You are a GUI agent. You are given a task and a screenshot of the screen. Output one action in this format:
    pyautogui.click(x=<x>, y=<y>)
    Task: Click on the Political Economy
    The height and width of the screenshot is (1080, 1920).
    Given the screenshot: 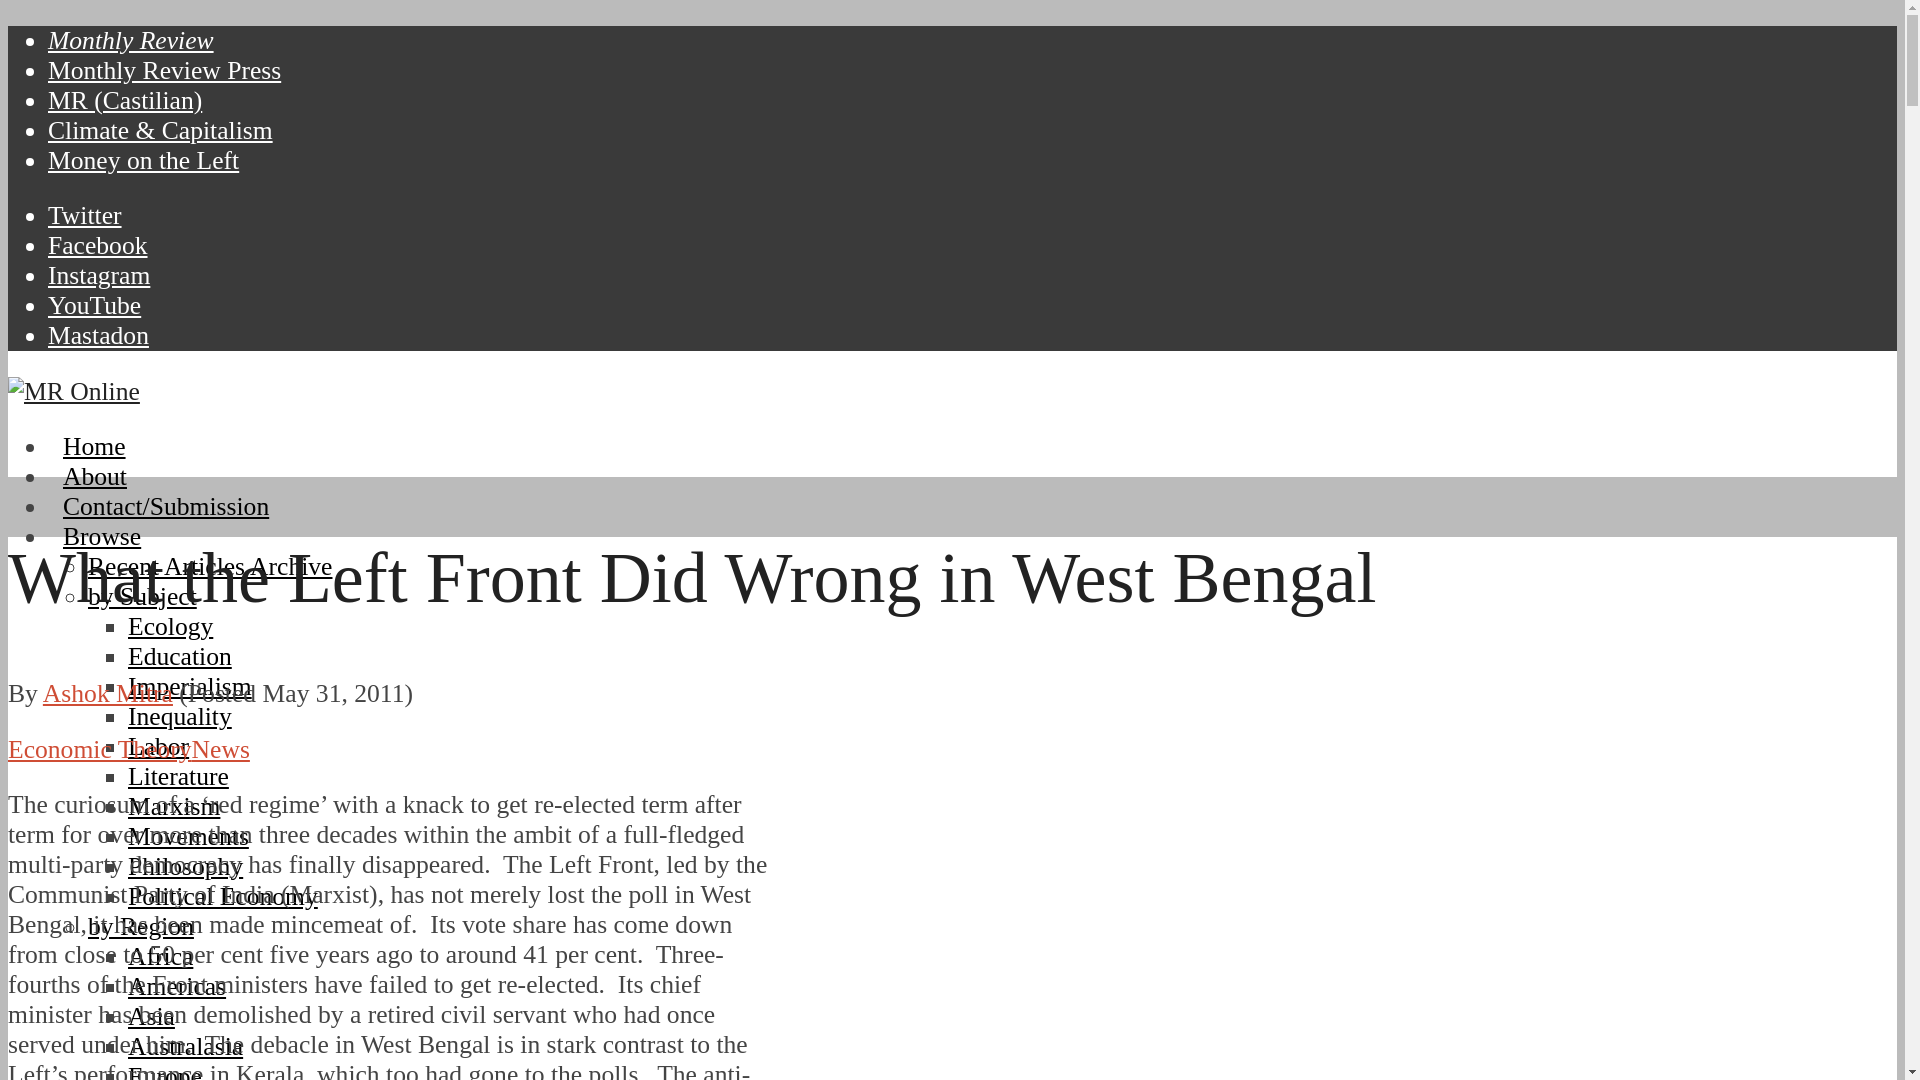 What is the action you would take?
    pyautogui.click(x=223, y=896)
    